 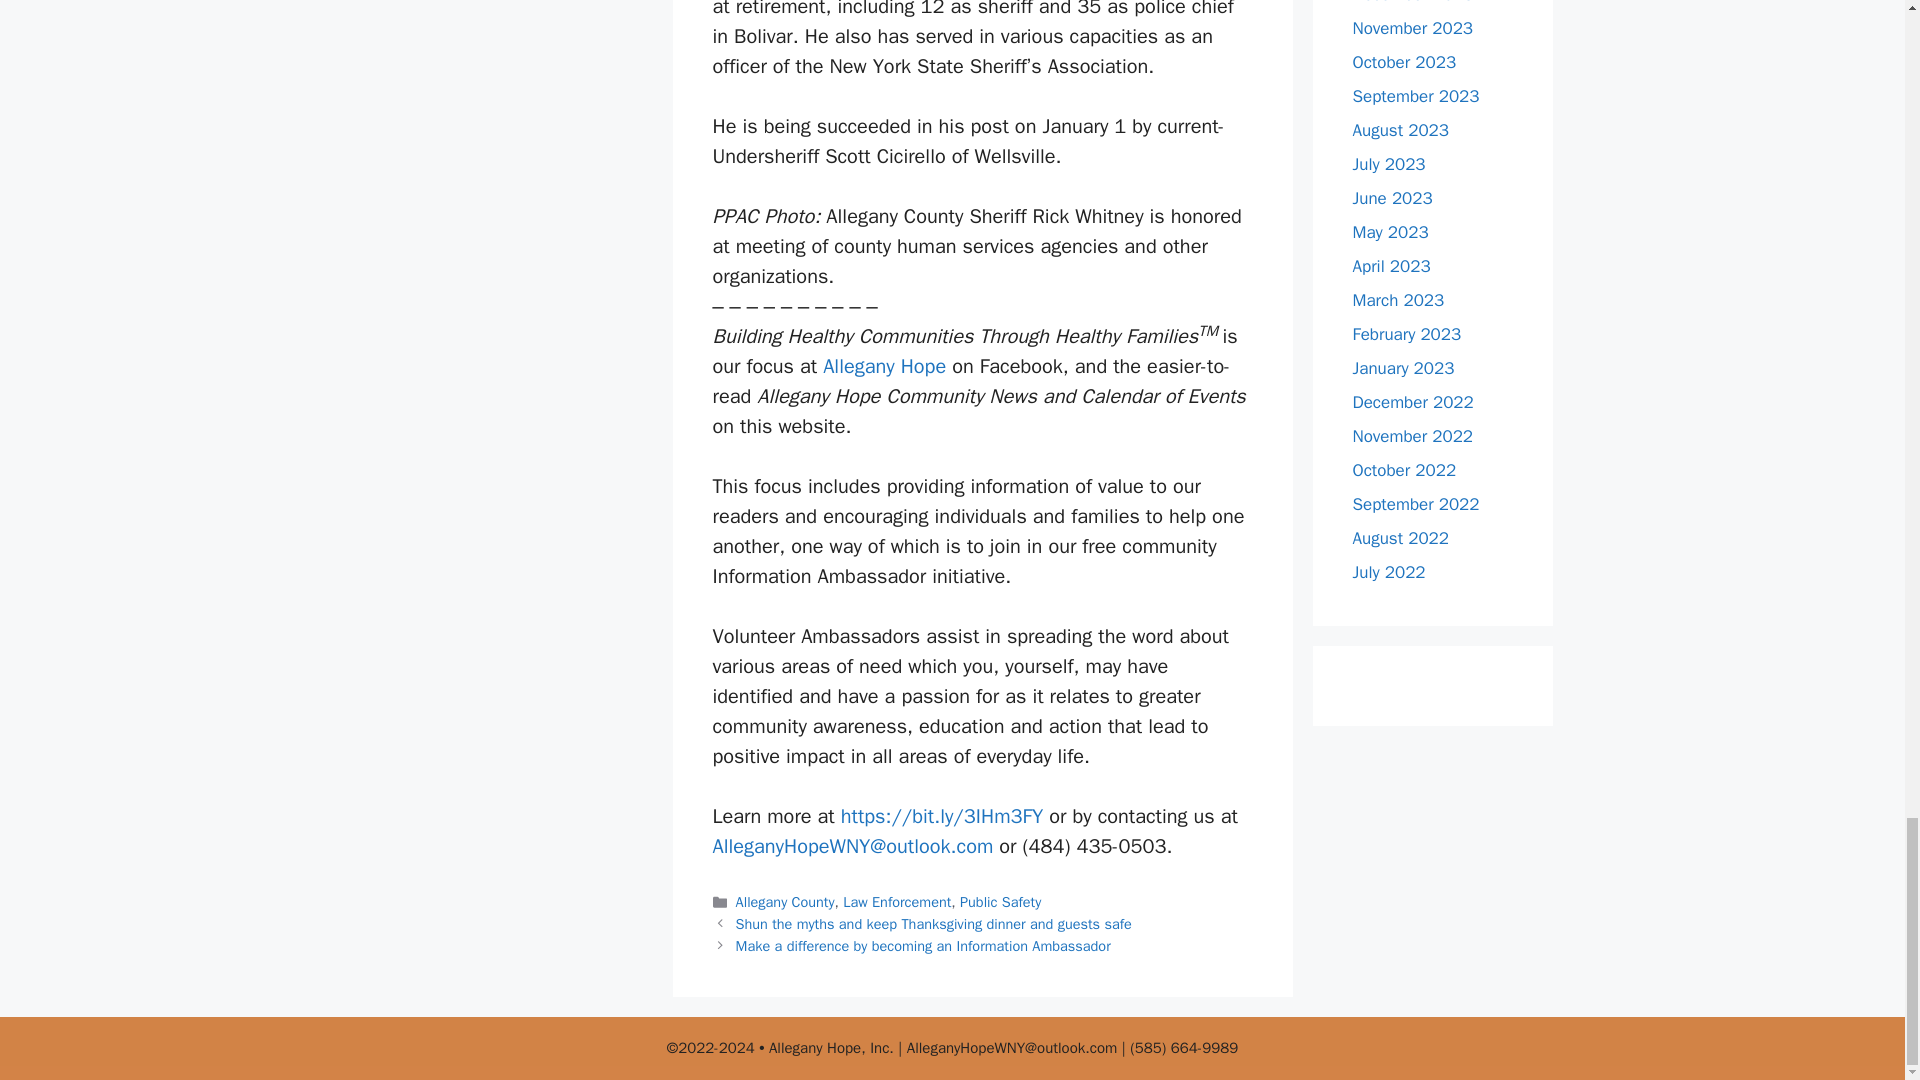 What do you see at coordinates (1000, 902) in the screenshot?
I see `Public Safety` at bounding box center [1000, 902].